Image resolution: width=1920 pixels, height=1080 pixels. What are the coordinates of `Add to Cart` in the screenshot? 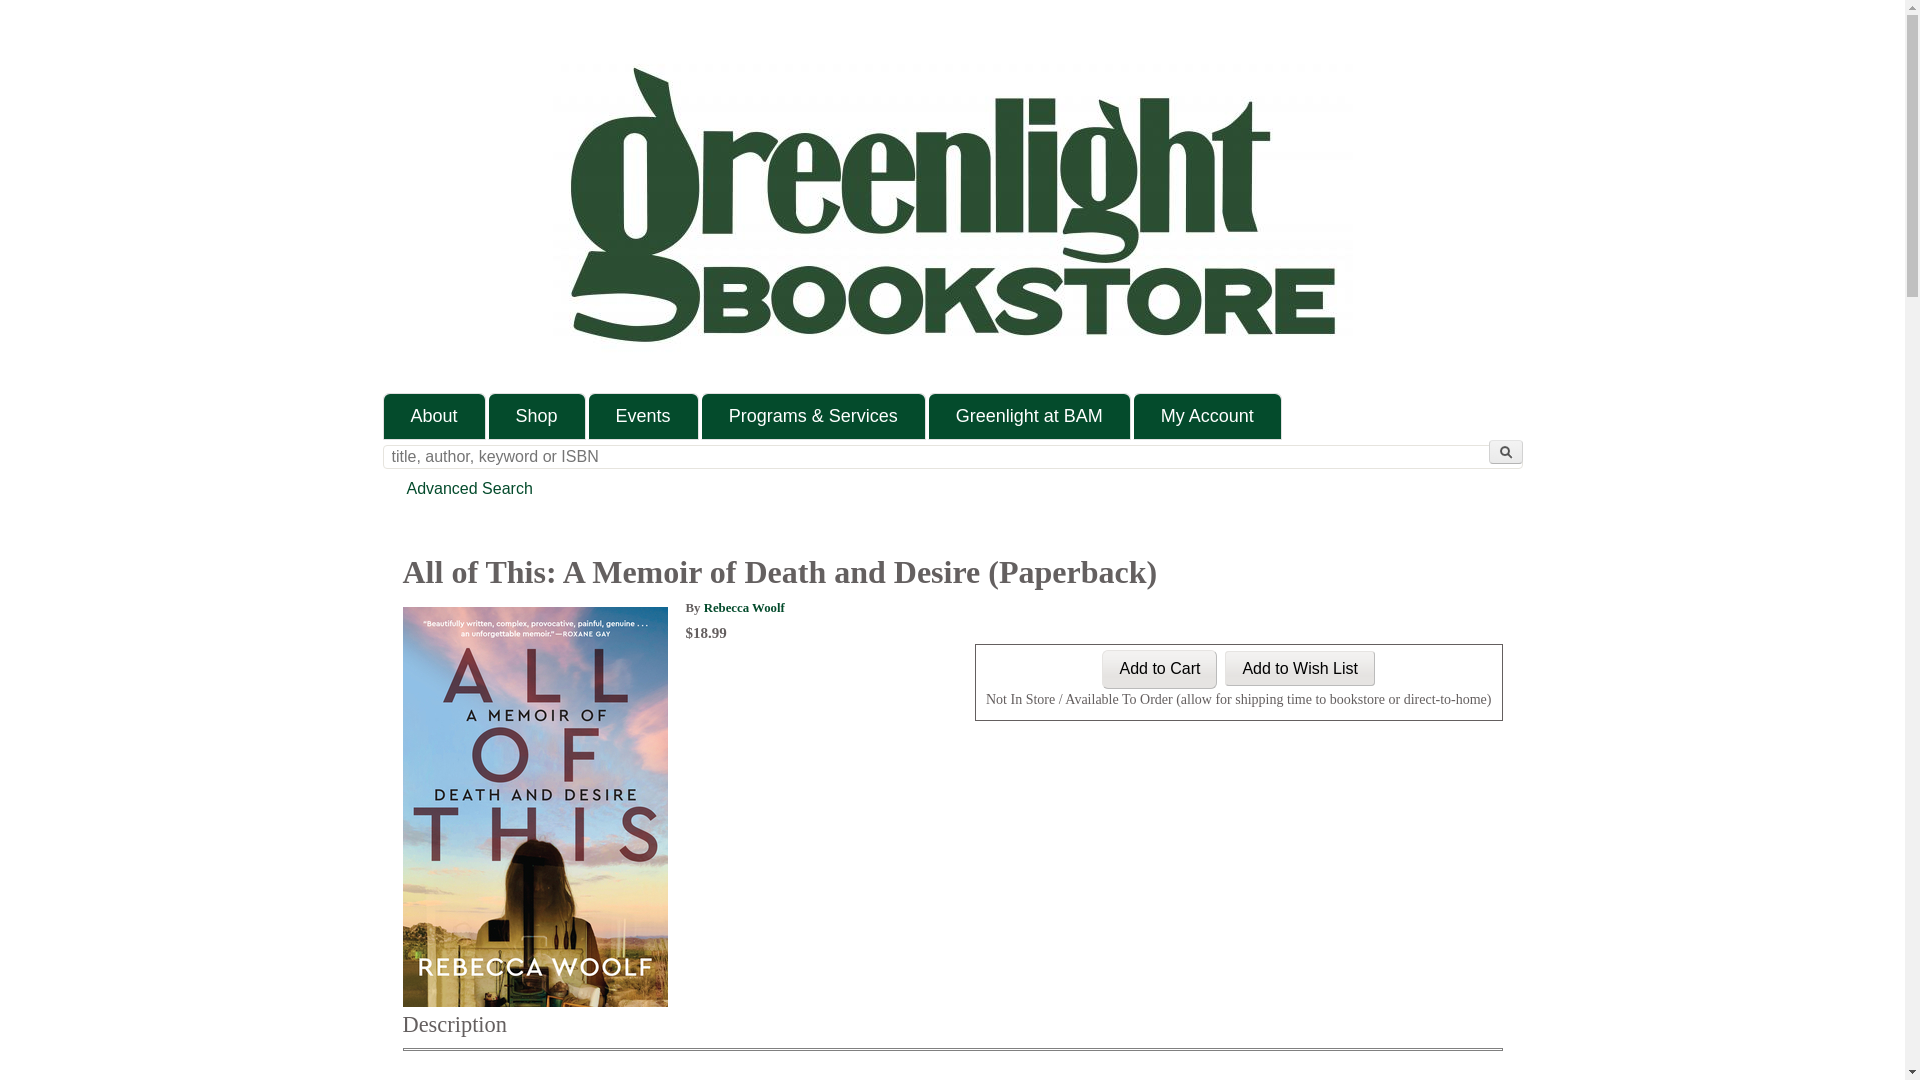 It's located at (1160, 670).